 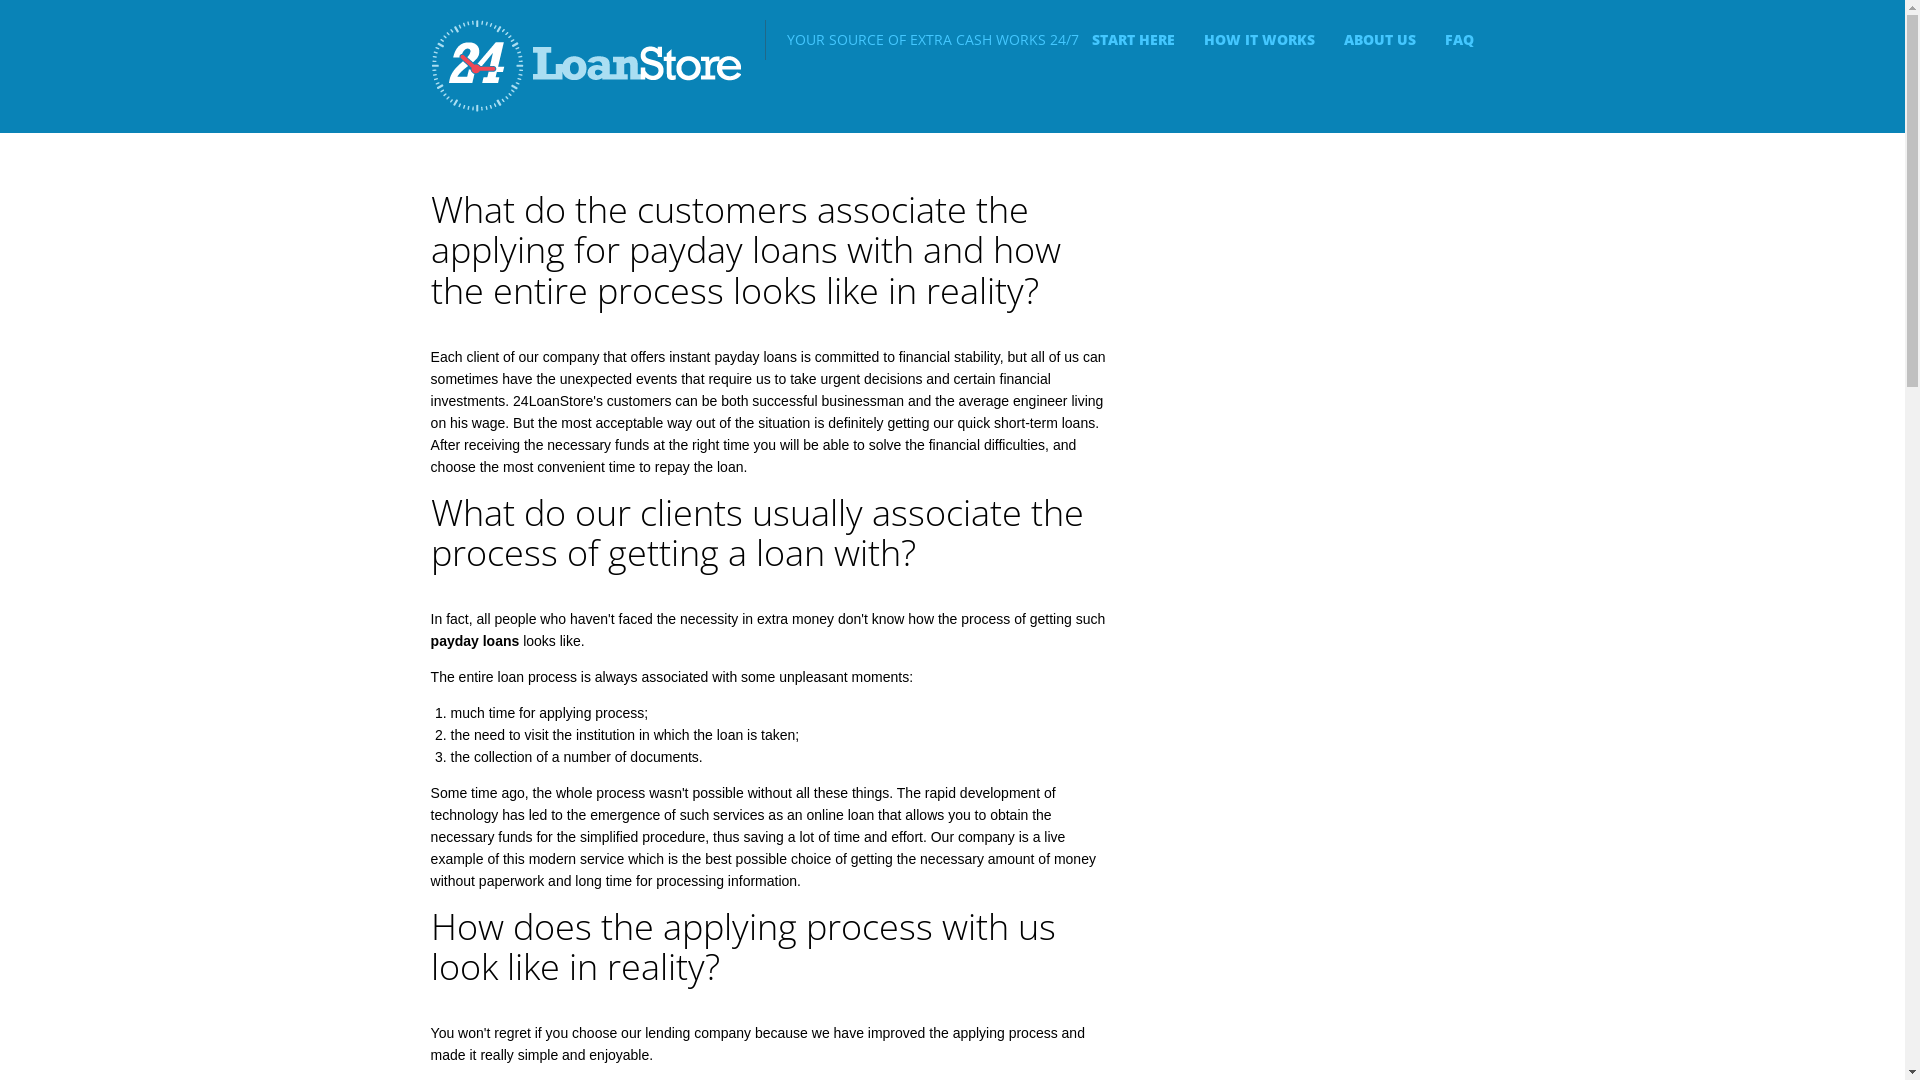 What do you see at coordinates (1260, 40) in the screenshot?
I see `HOW IT WORKS` at bounding box center [1260, 40].